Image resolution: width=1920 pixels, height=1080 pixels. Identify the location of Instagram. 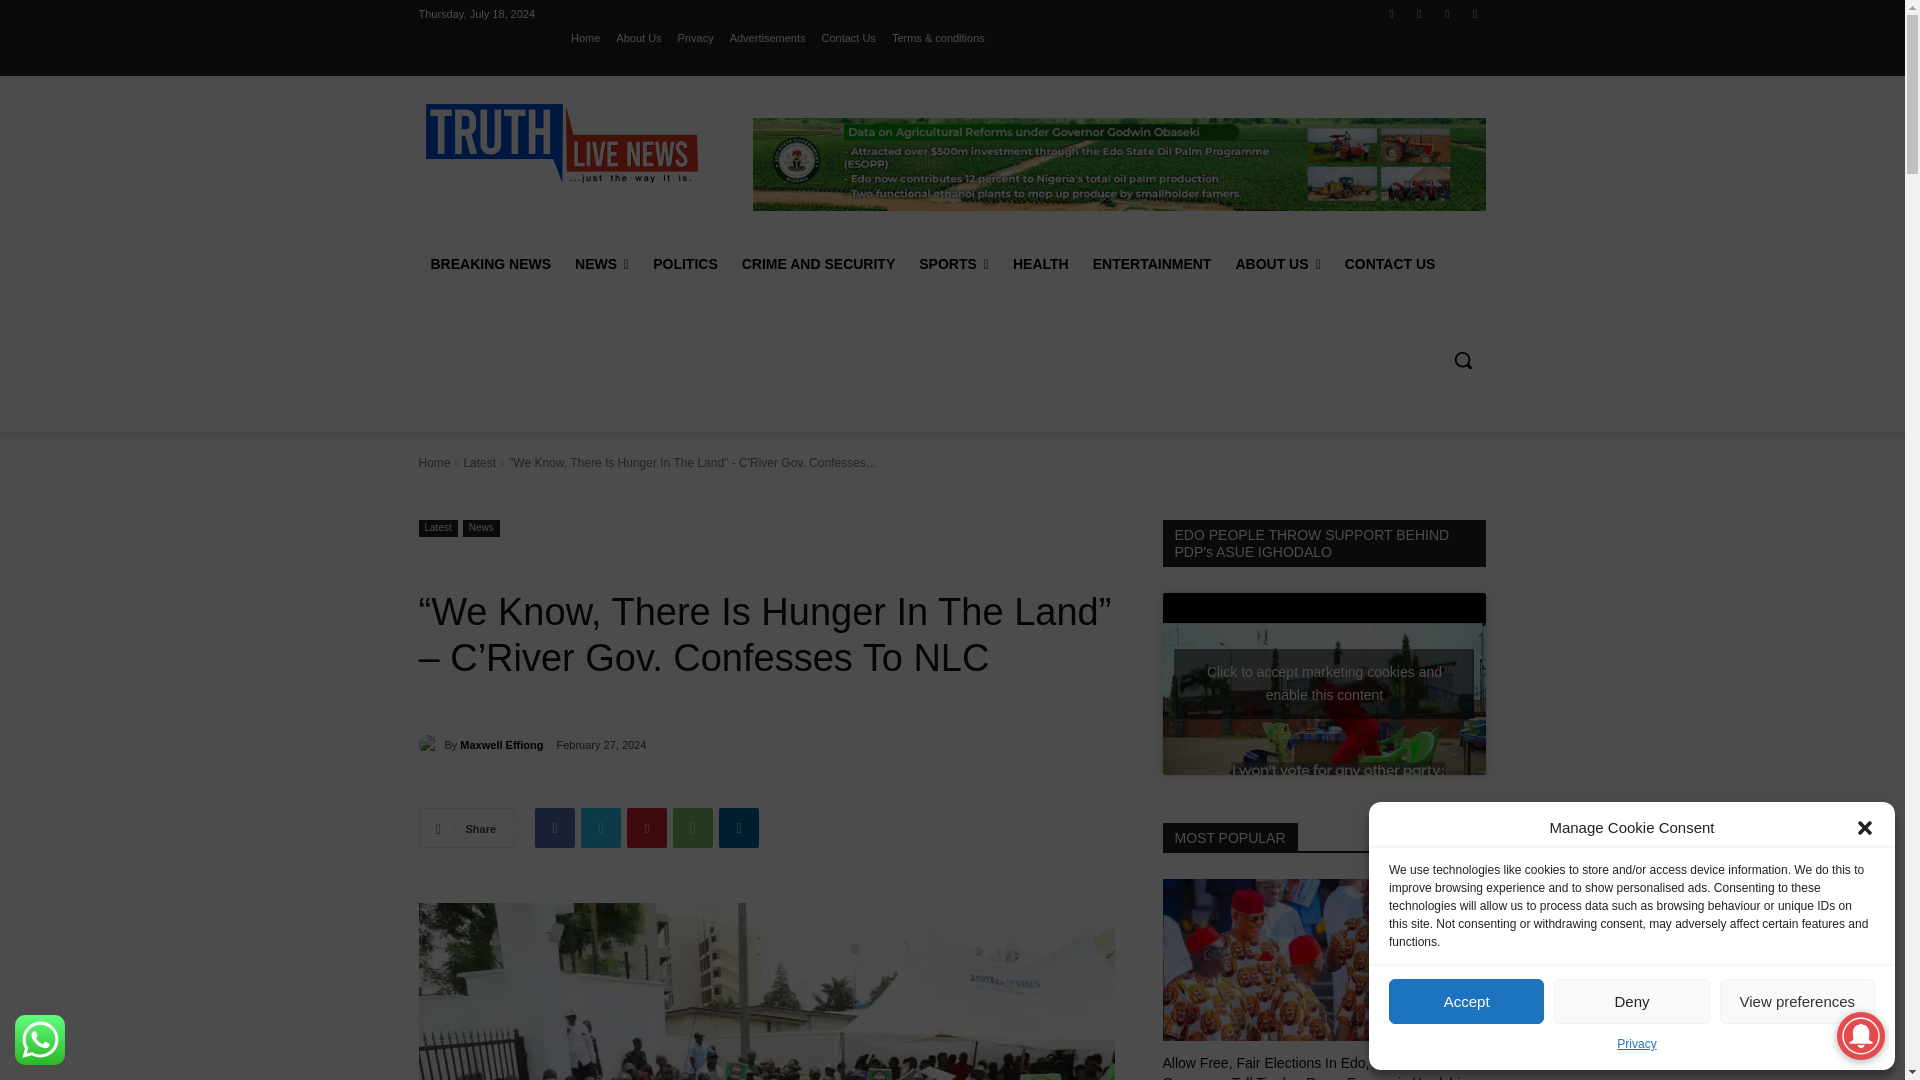
(1418, 13).